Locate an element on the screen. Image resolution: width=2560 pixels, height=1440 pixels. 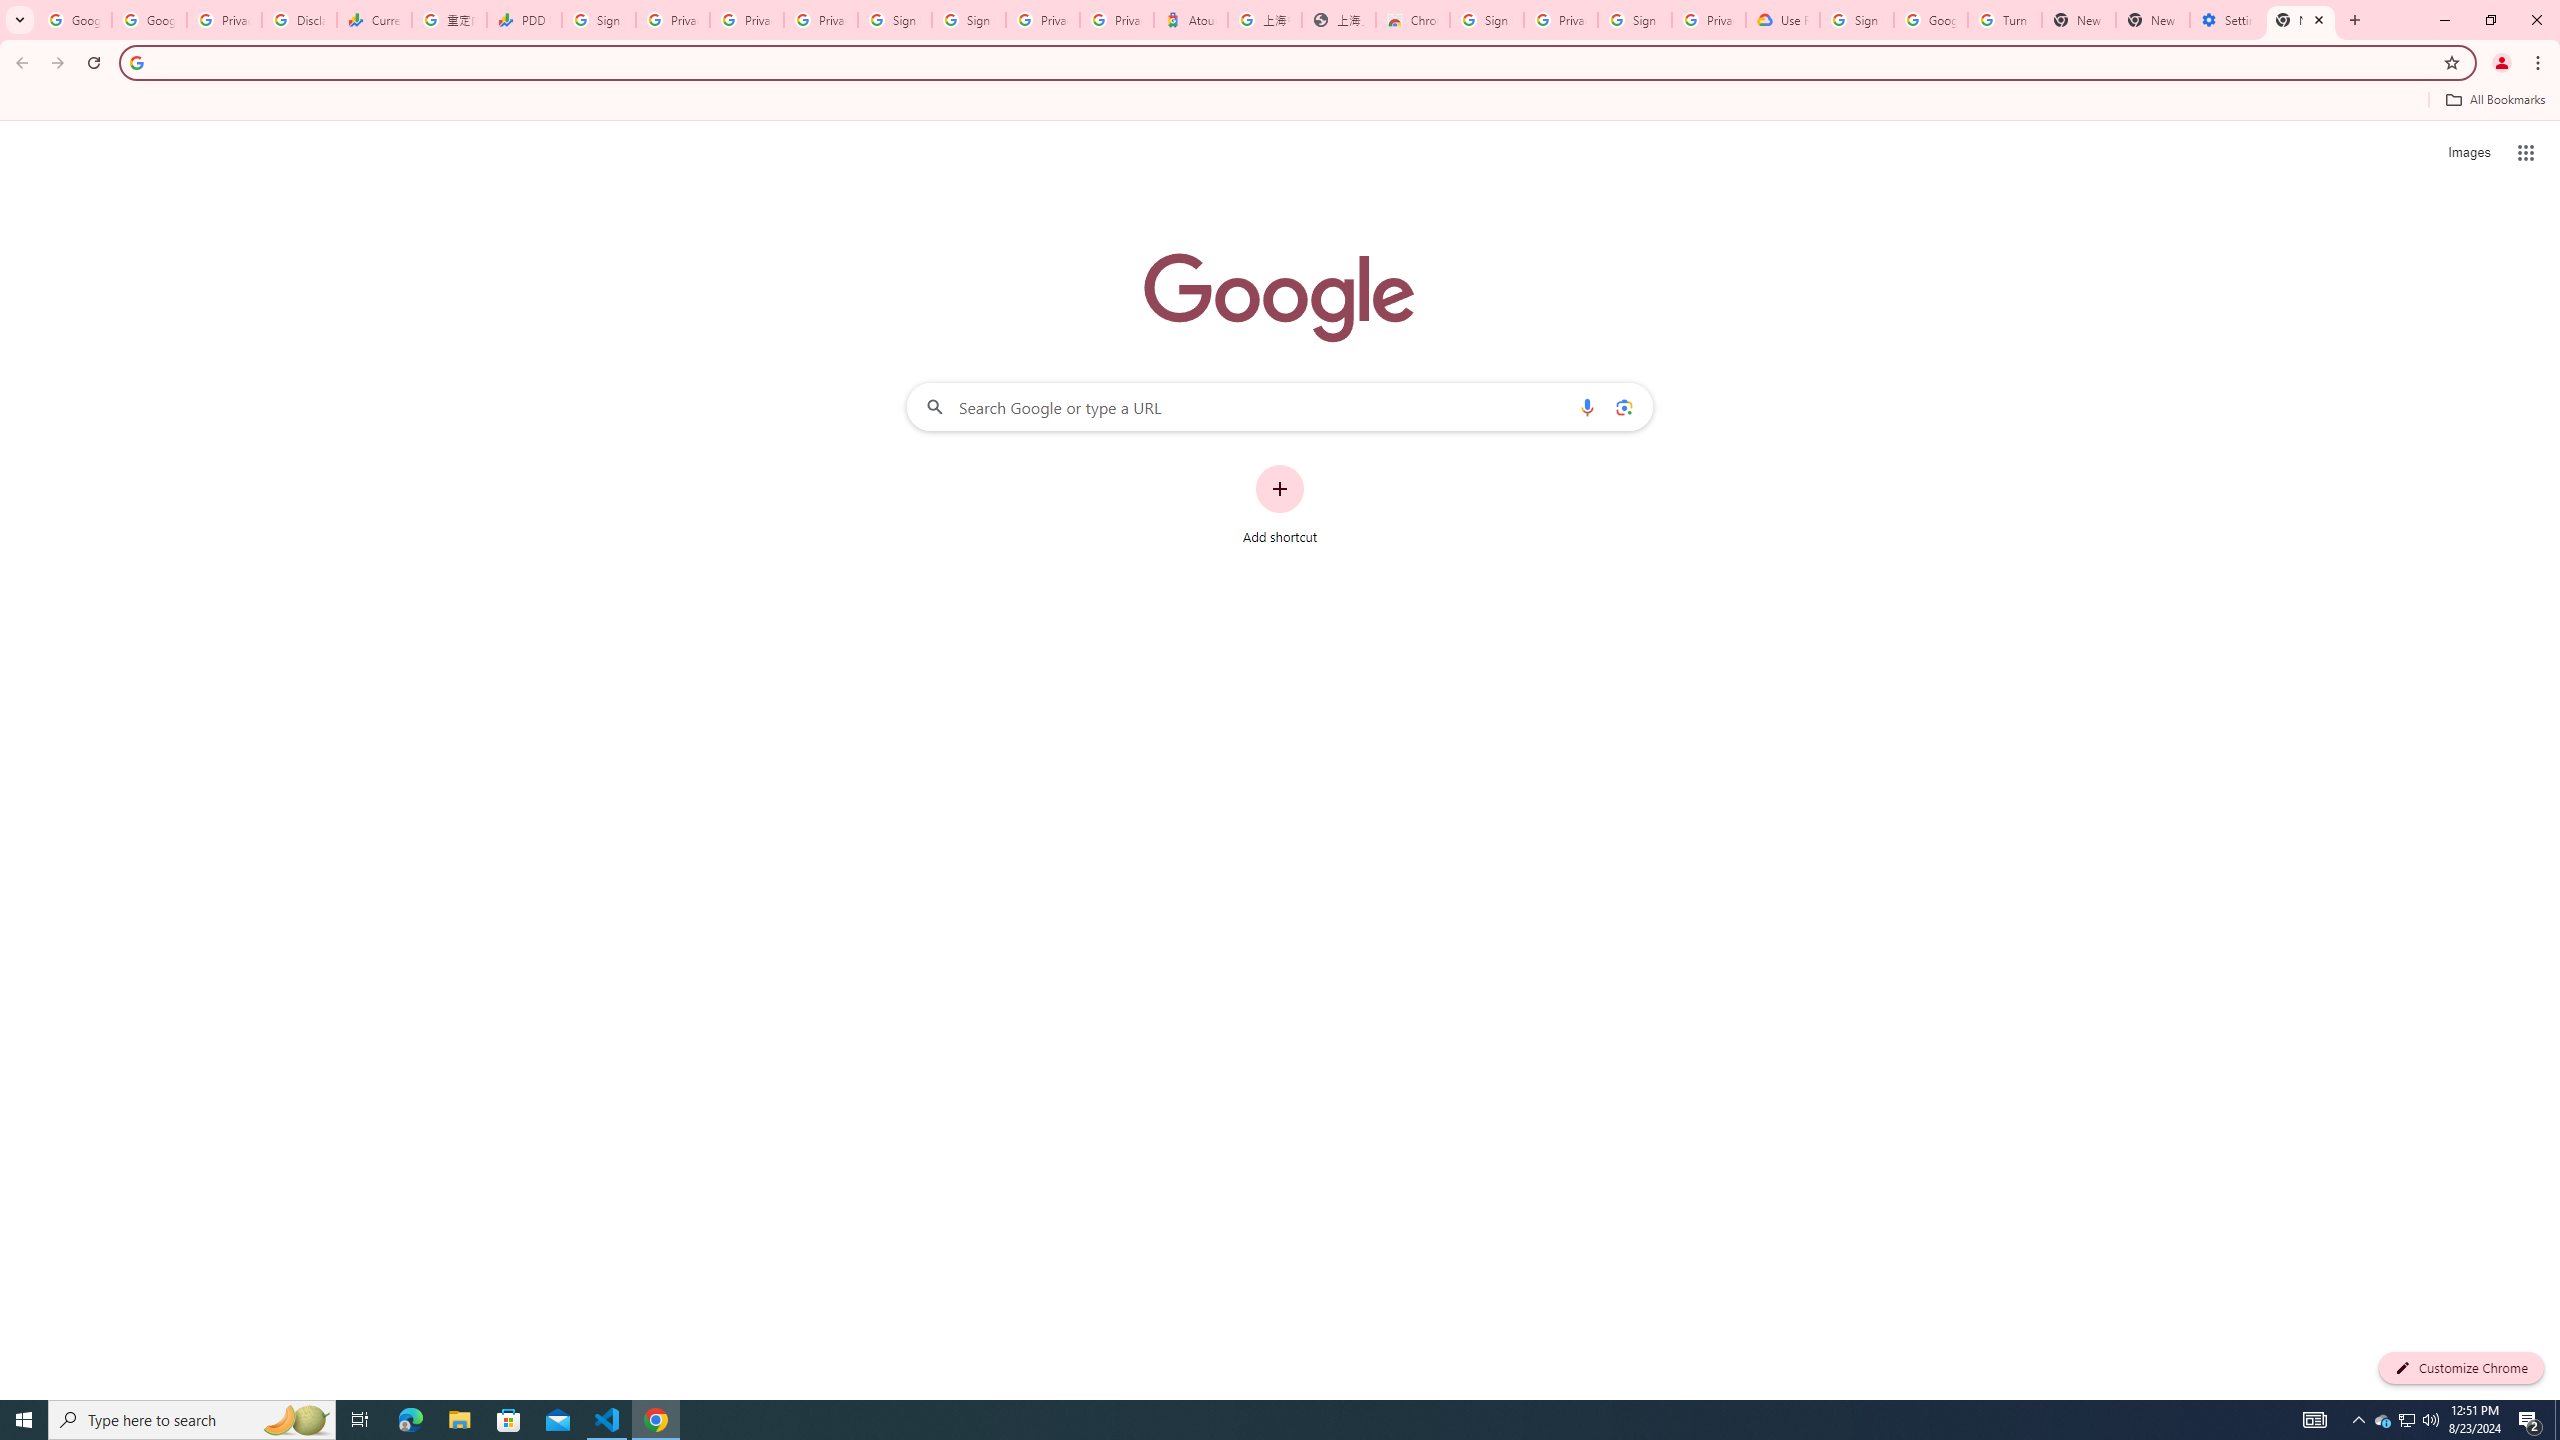
Turn cookies on or off - Computer - Google Account Help is located at coordinates (2004, 20).